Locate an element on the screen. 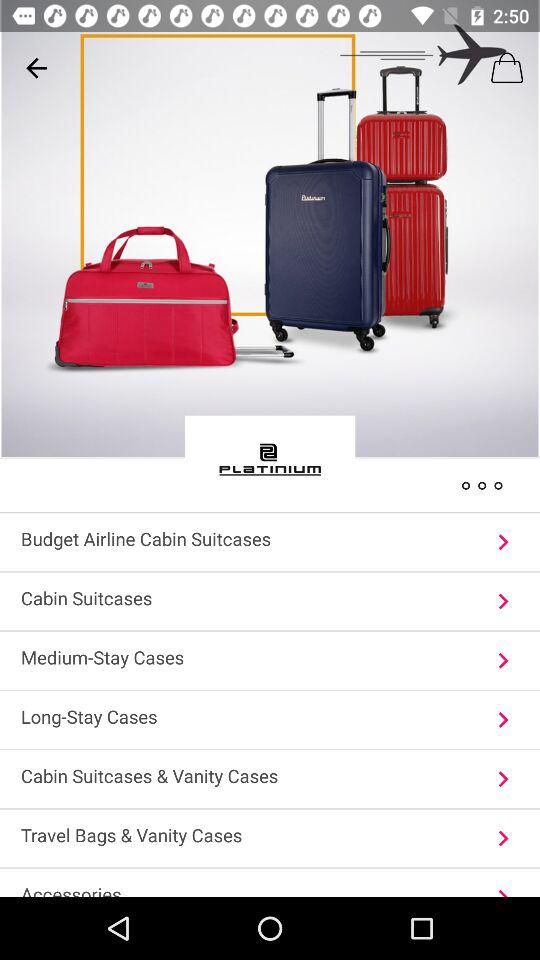  click on the icon which is right to cabin suitcase is located at coordinates (503, 601).